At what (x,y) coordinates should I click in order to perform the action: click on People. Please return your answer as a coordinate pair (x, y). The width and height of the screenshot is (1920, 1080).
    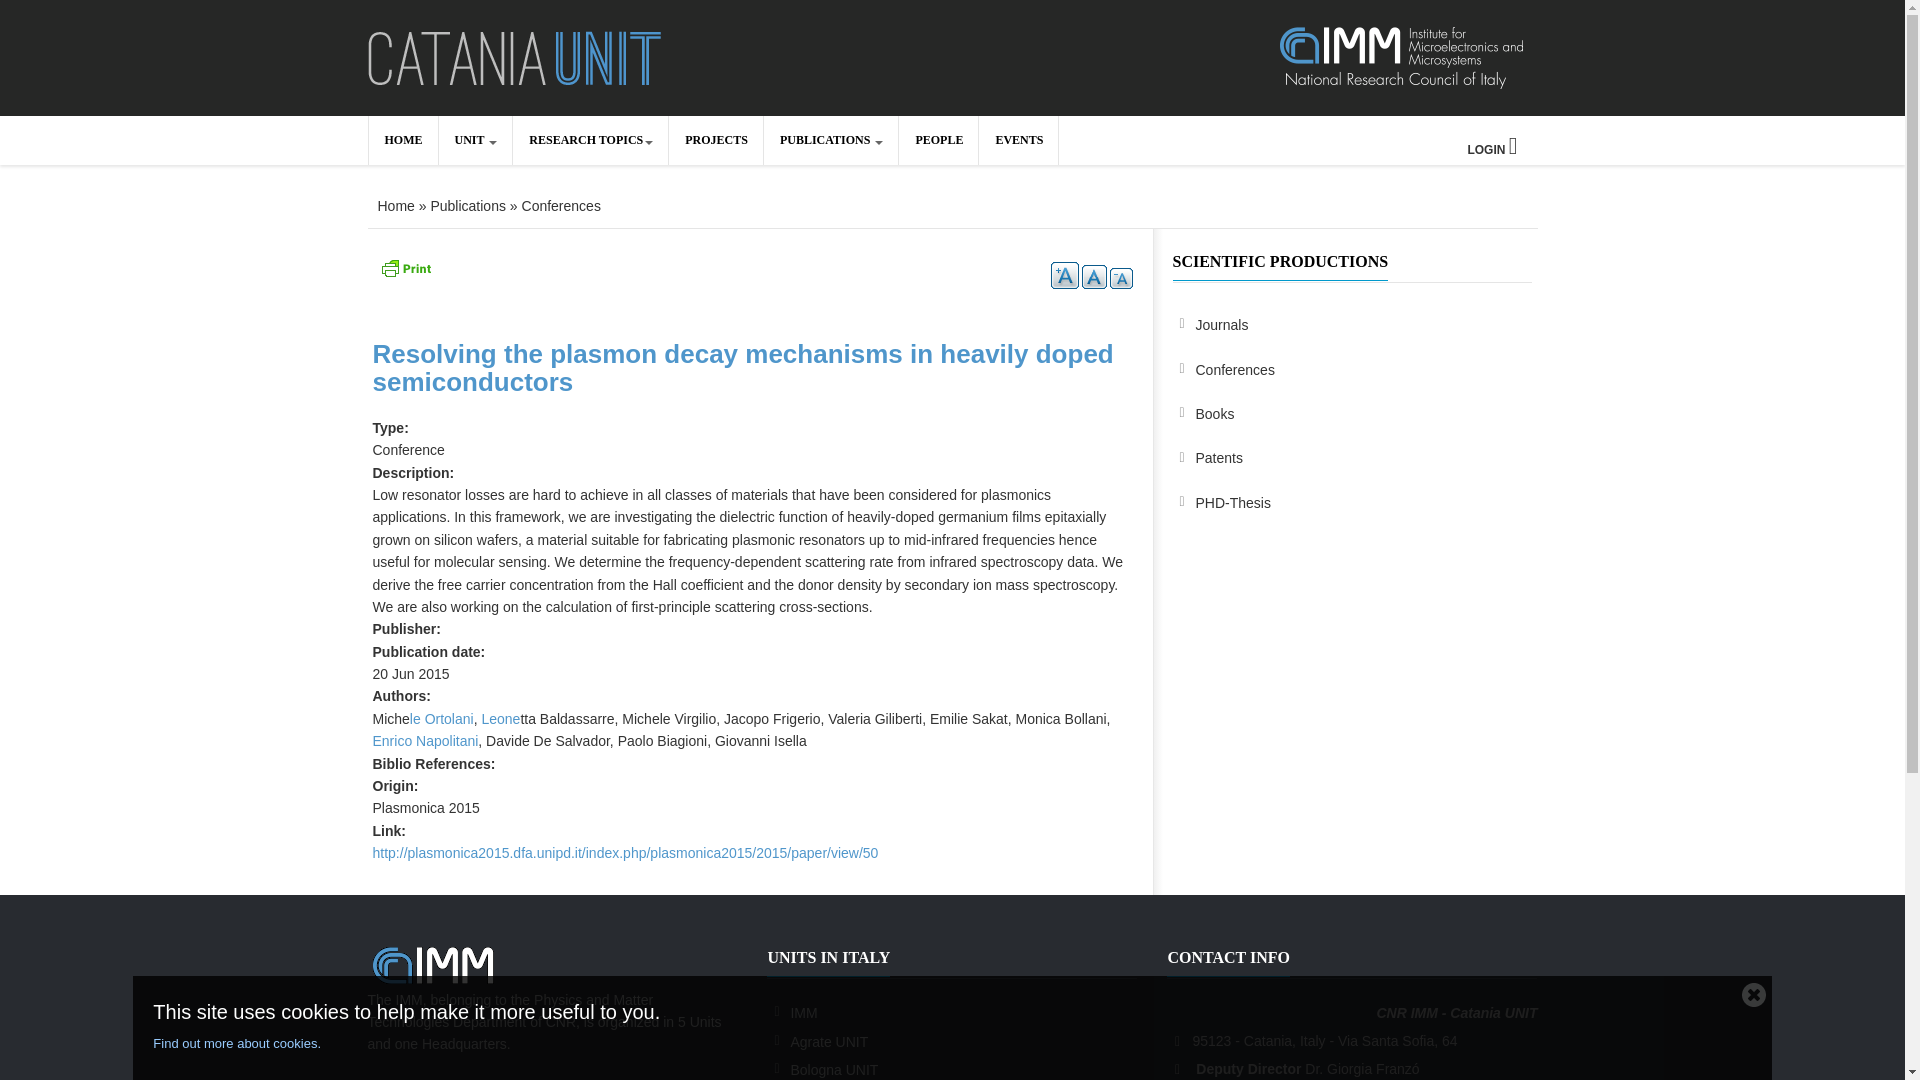
    Looking at the image, I should click on (938, 140).